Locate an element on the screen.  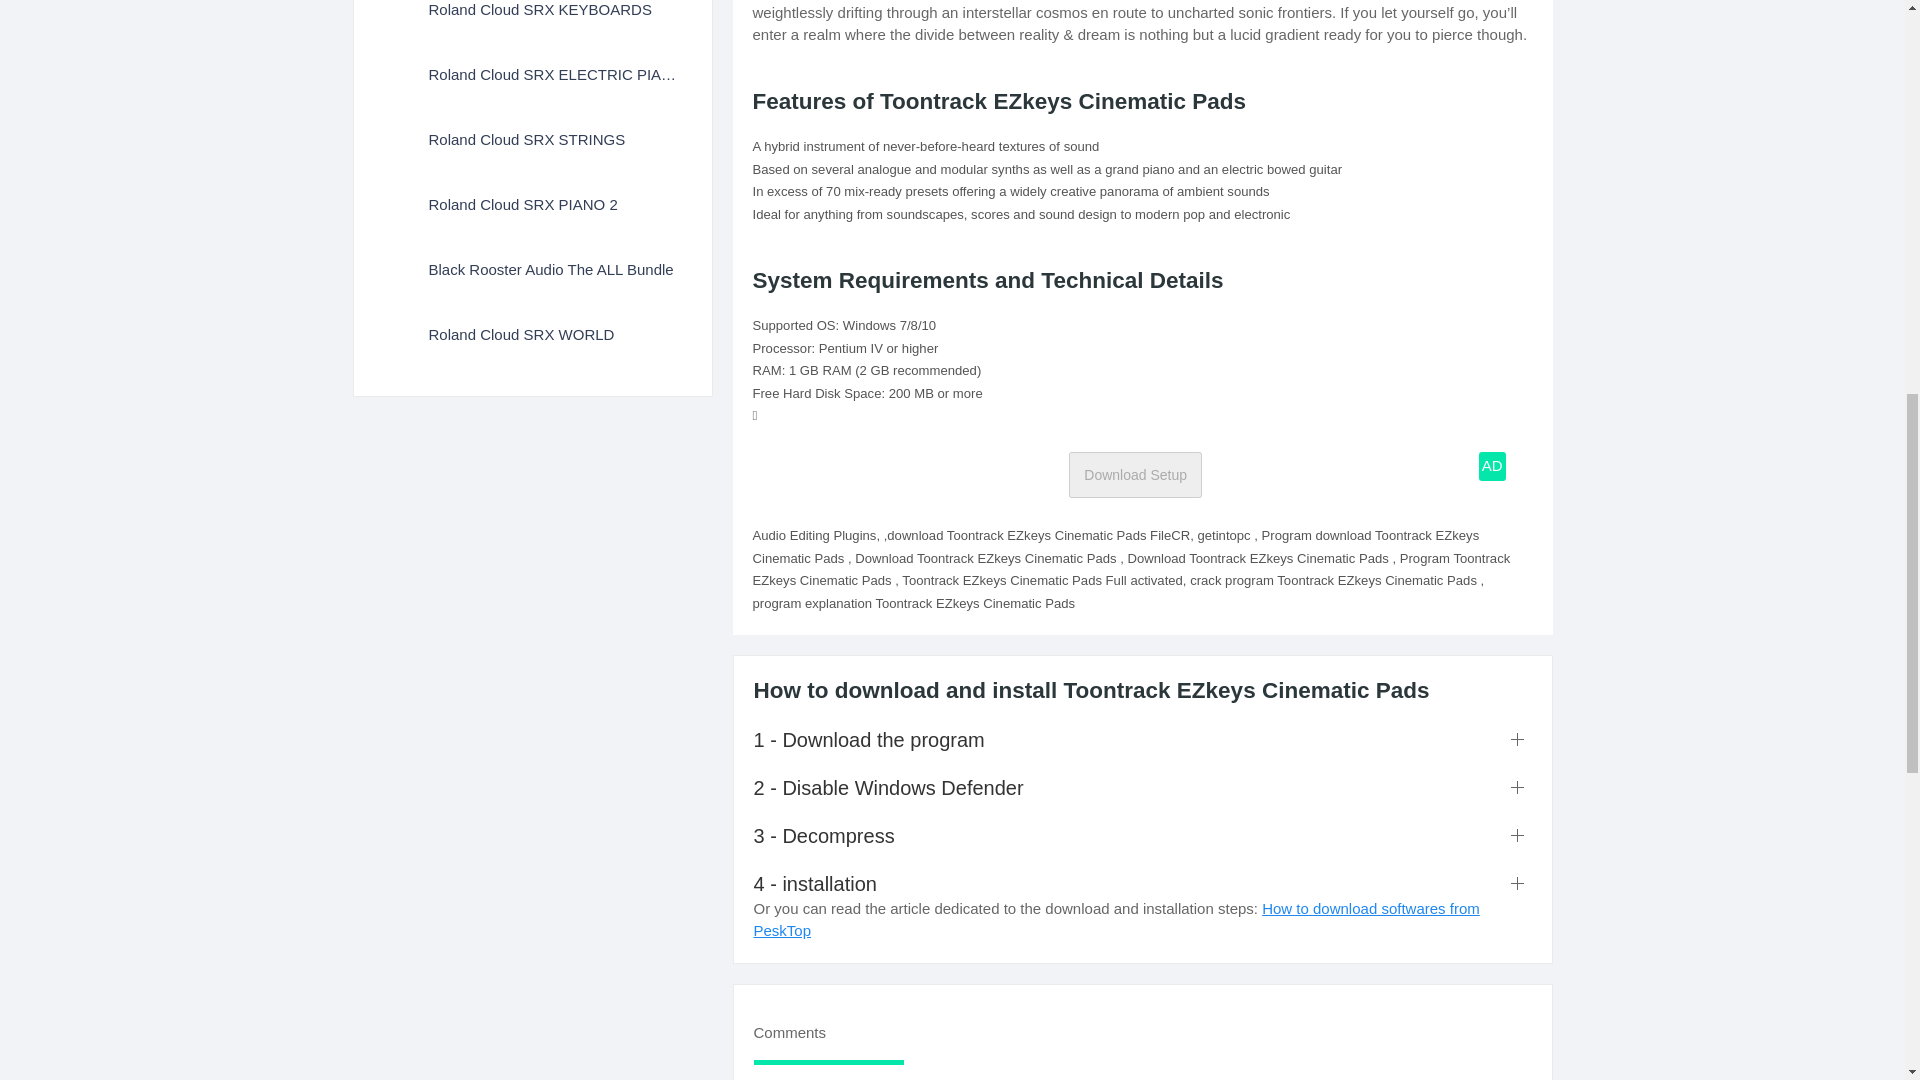
Download Setup is located at coordinates (1135, 474).